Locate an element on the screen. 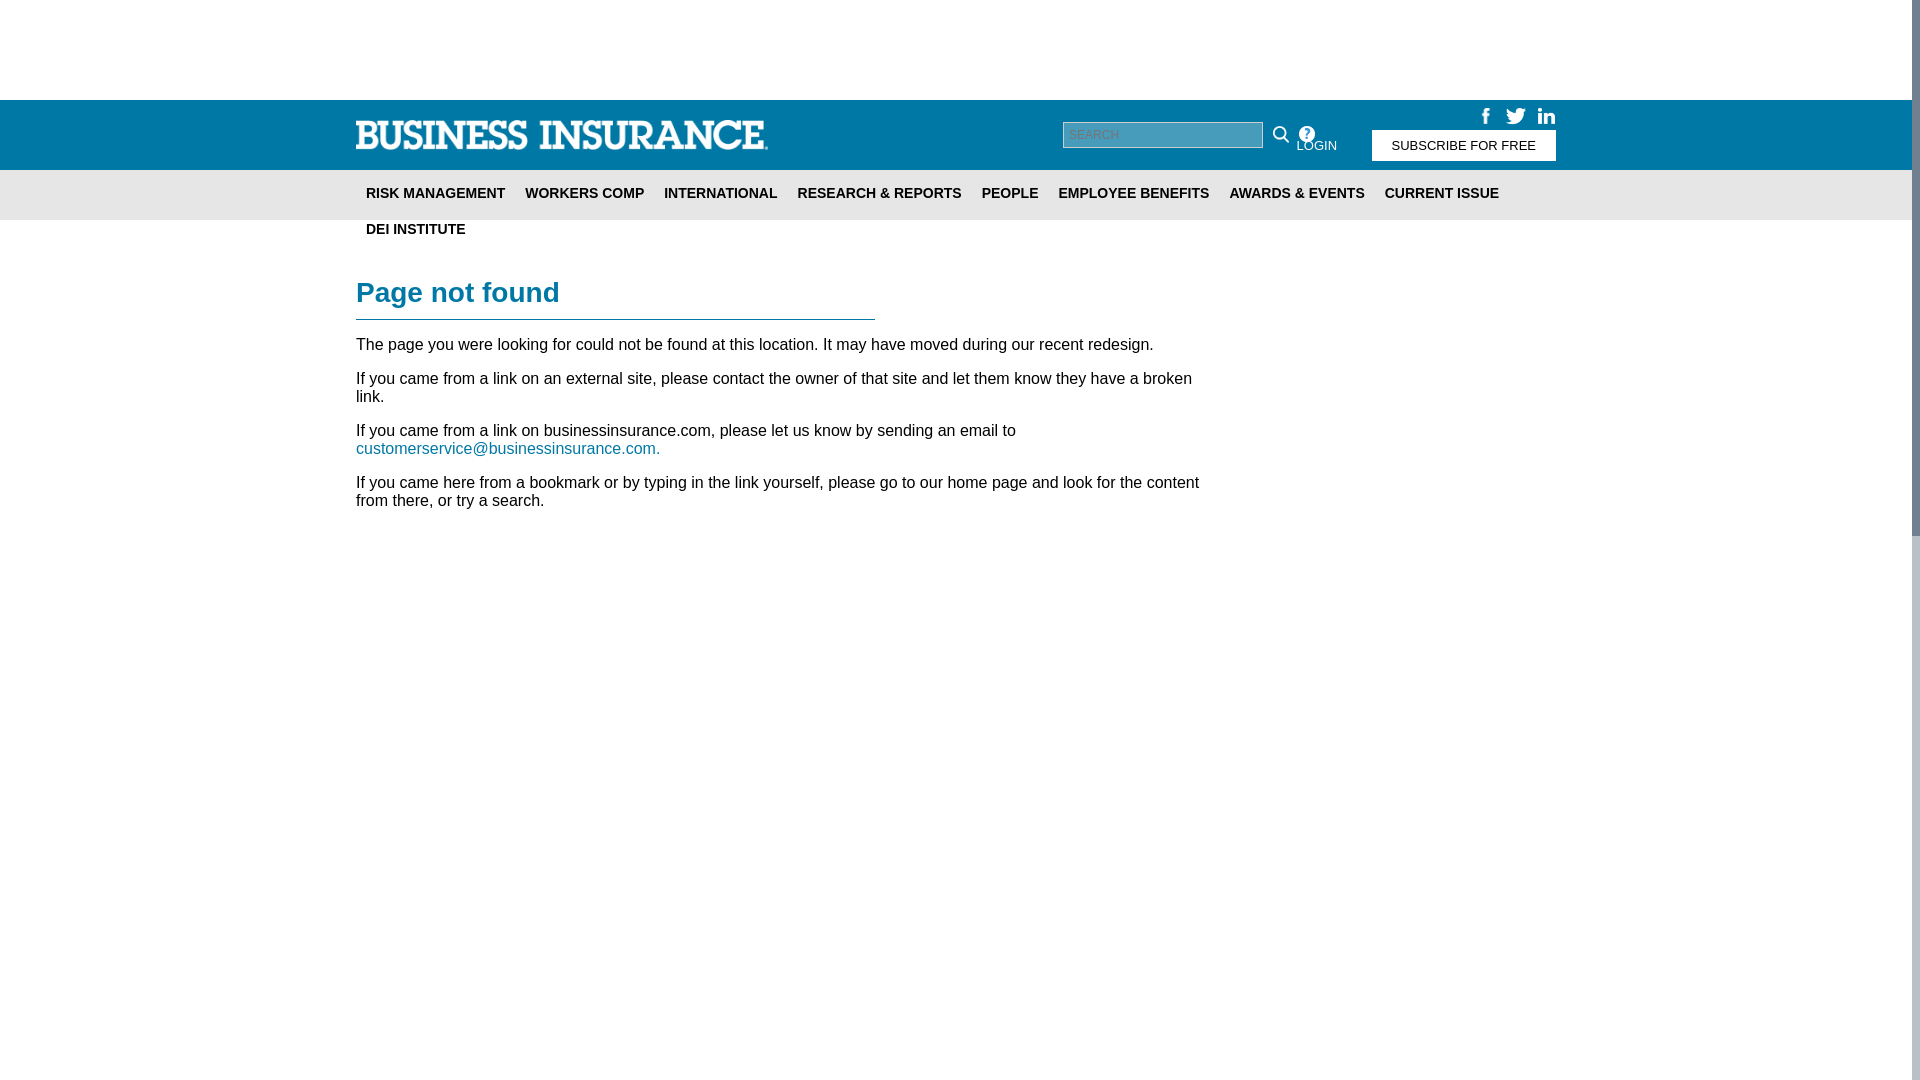 This screenshot has height=1080, width=1920. LOGIN is located at coordinates (1316, 144).